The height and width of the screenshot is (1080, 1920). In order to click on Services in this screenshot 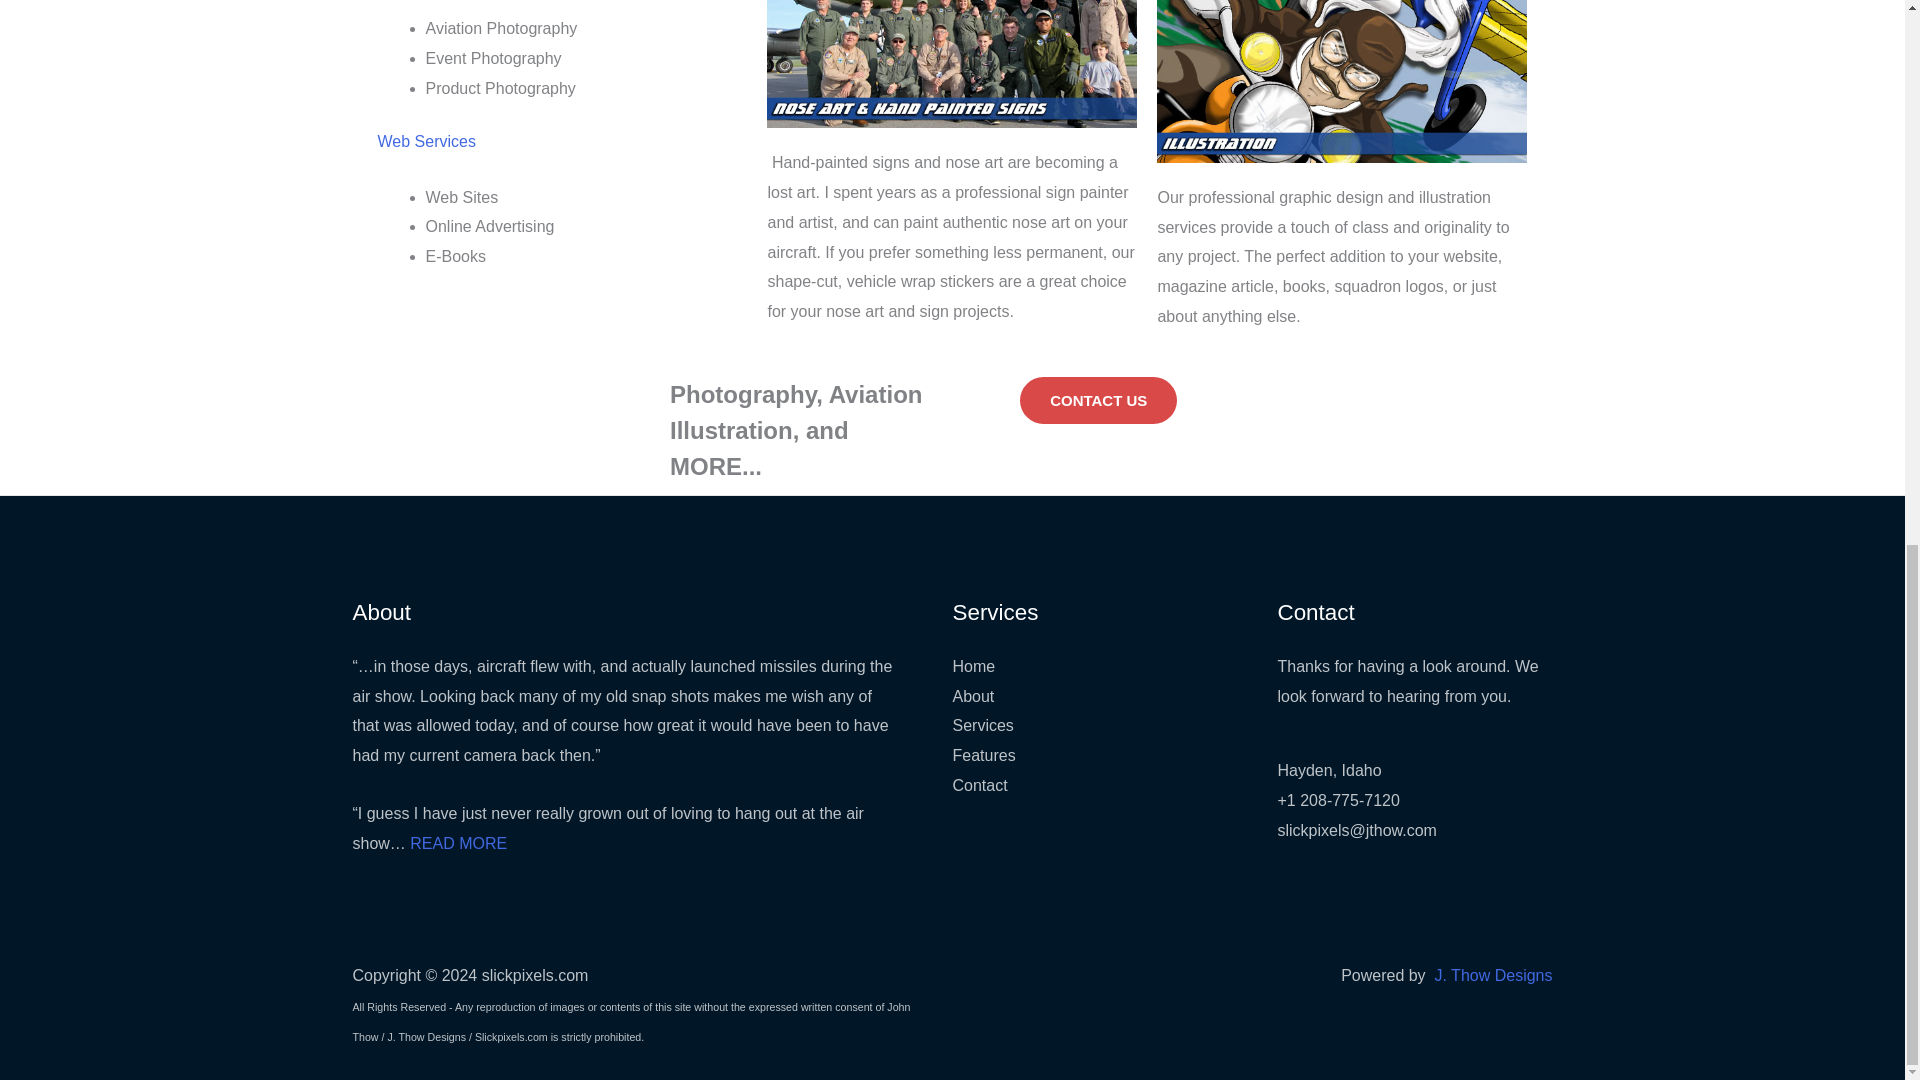, I will do `click(982, 726)`.